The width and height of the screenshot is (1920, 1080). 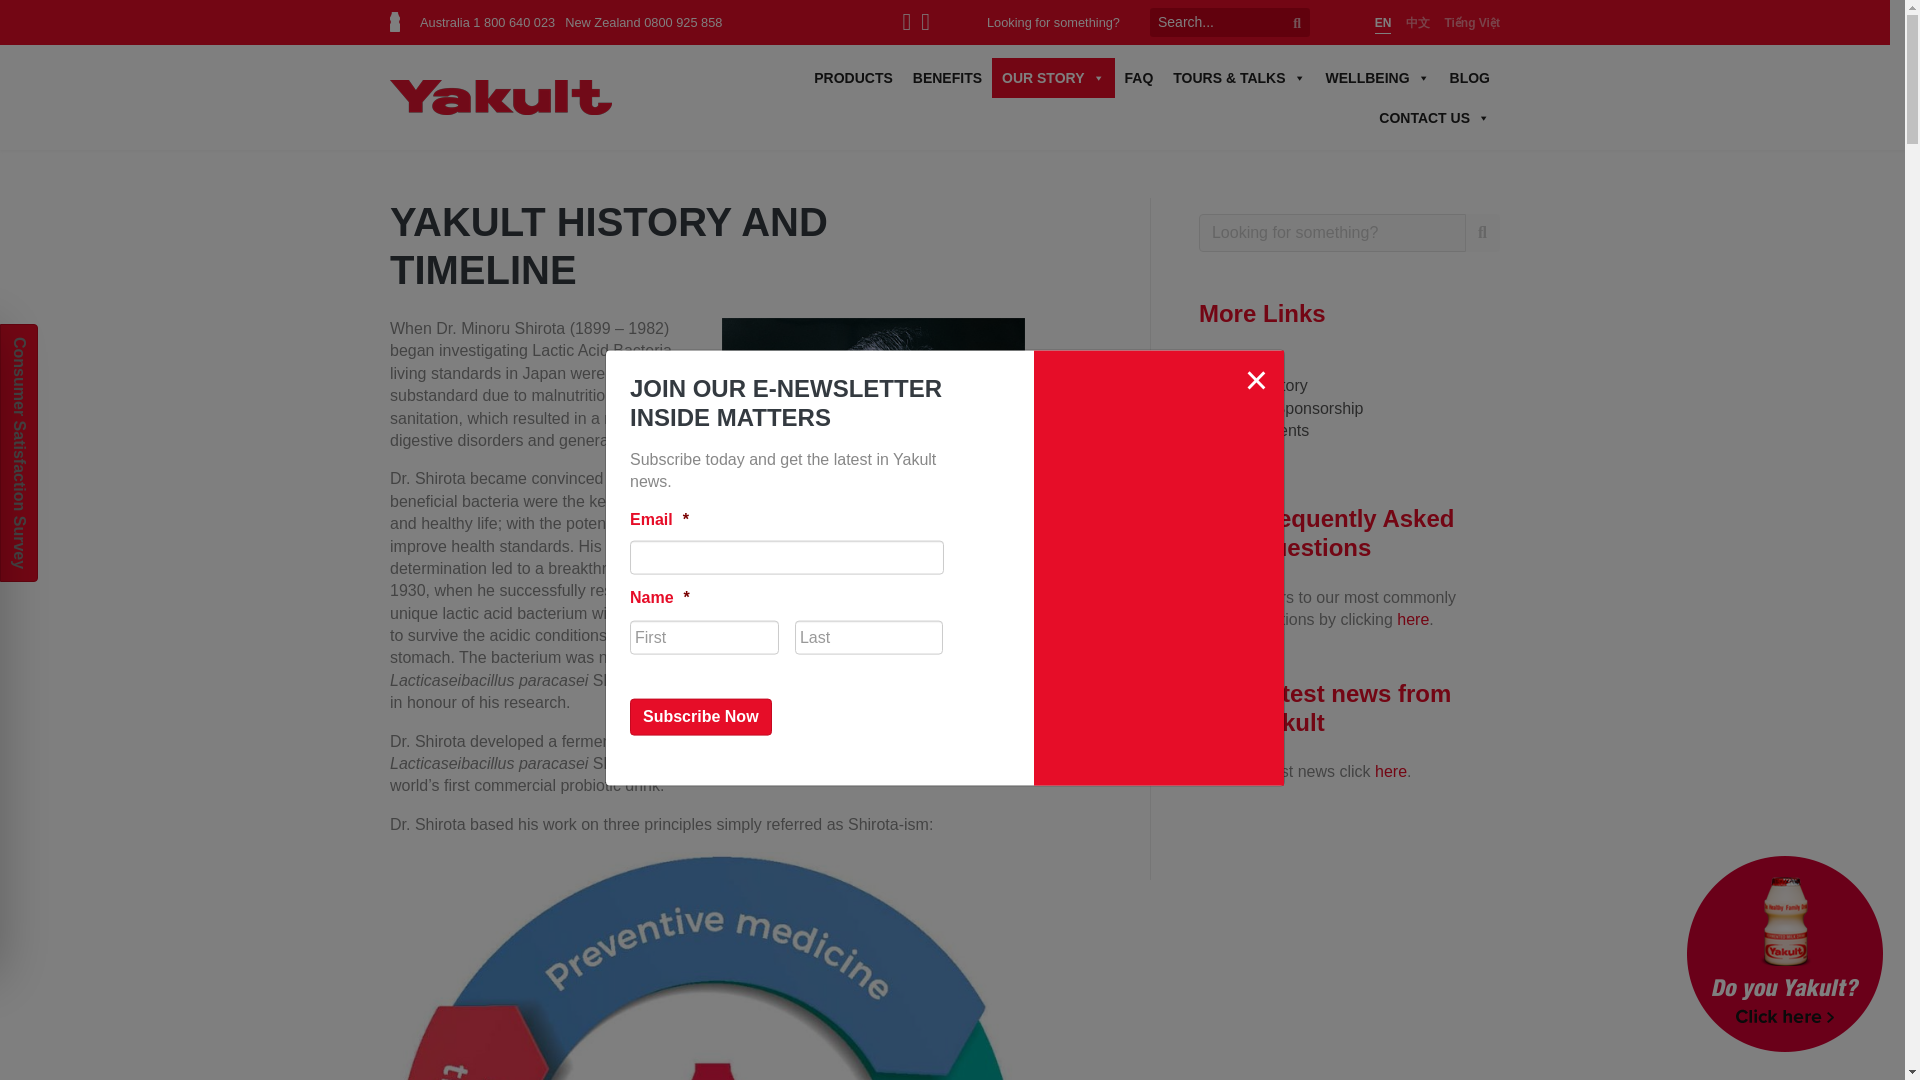 What do you see at coordinates (1052, 78) in the screenshot?
I see `OUR STORY` at bounding box center [1052, 78].